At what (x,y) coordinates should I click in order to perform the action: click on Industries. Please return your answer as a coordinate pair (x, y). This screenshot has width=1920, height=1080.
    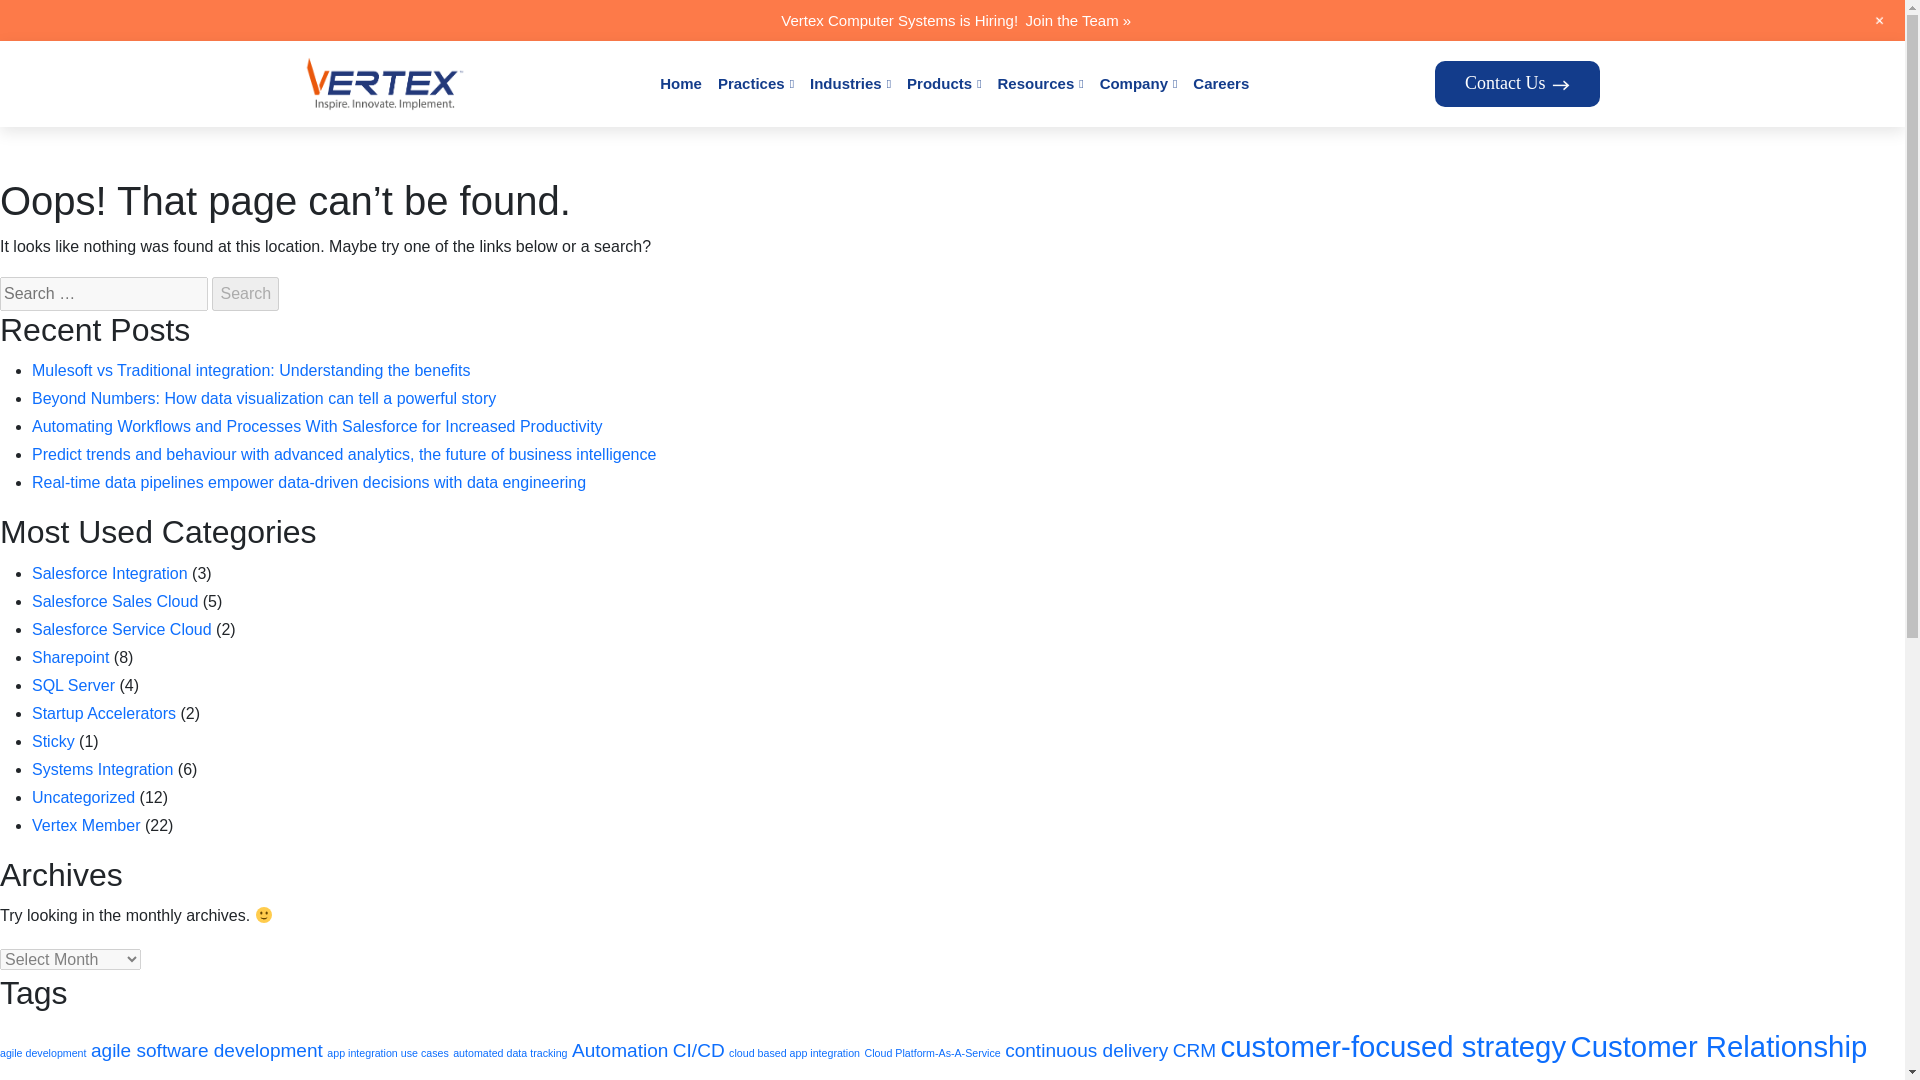
    Looking at the image, I should click on (850, 84).